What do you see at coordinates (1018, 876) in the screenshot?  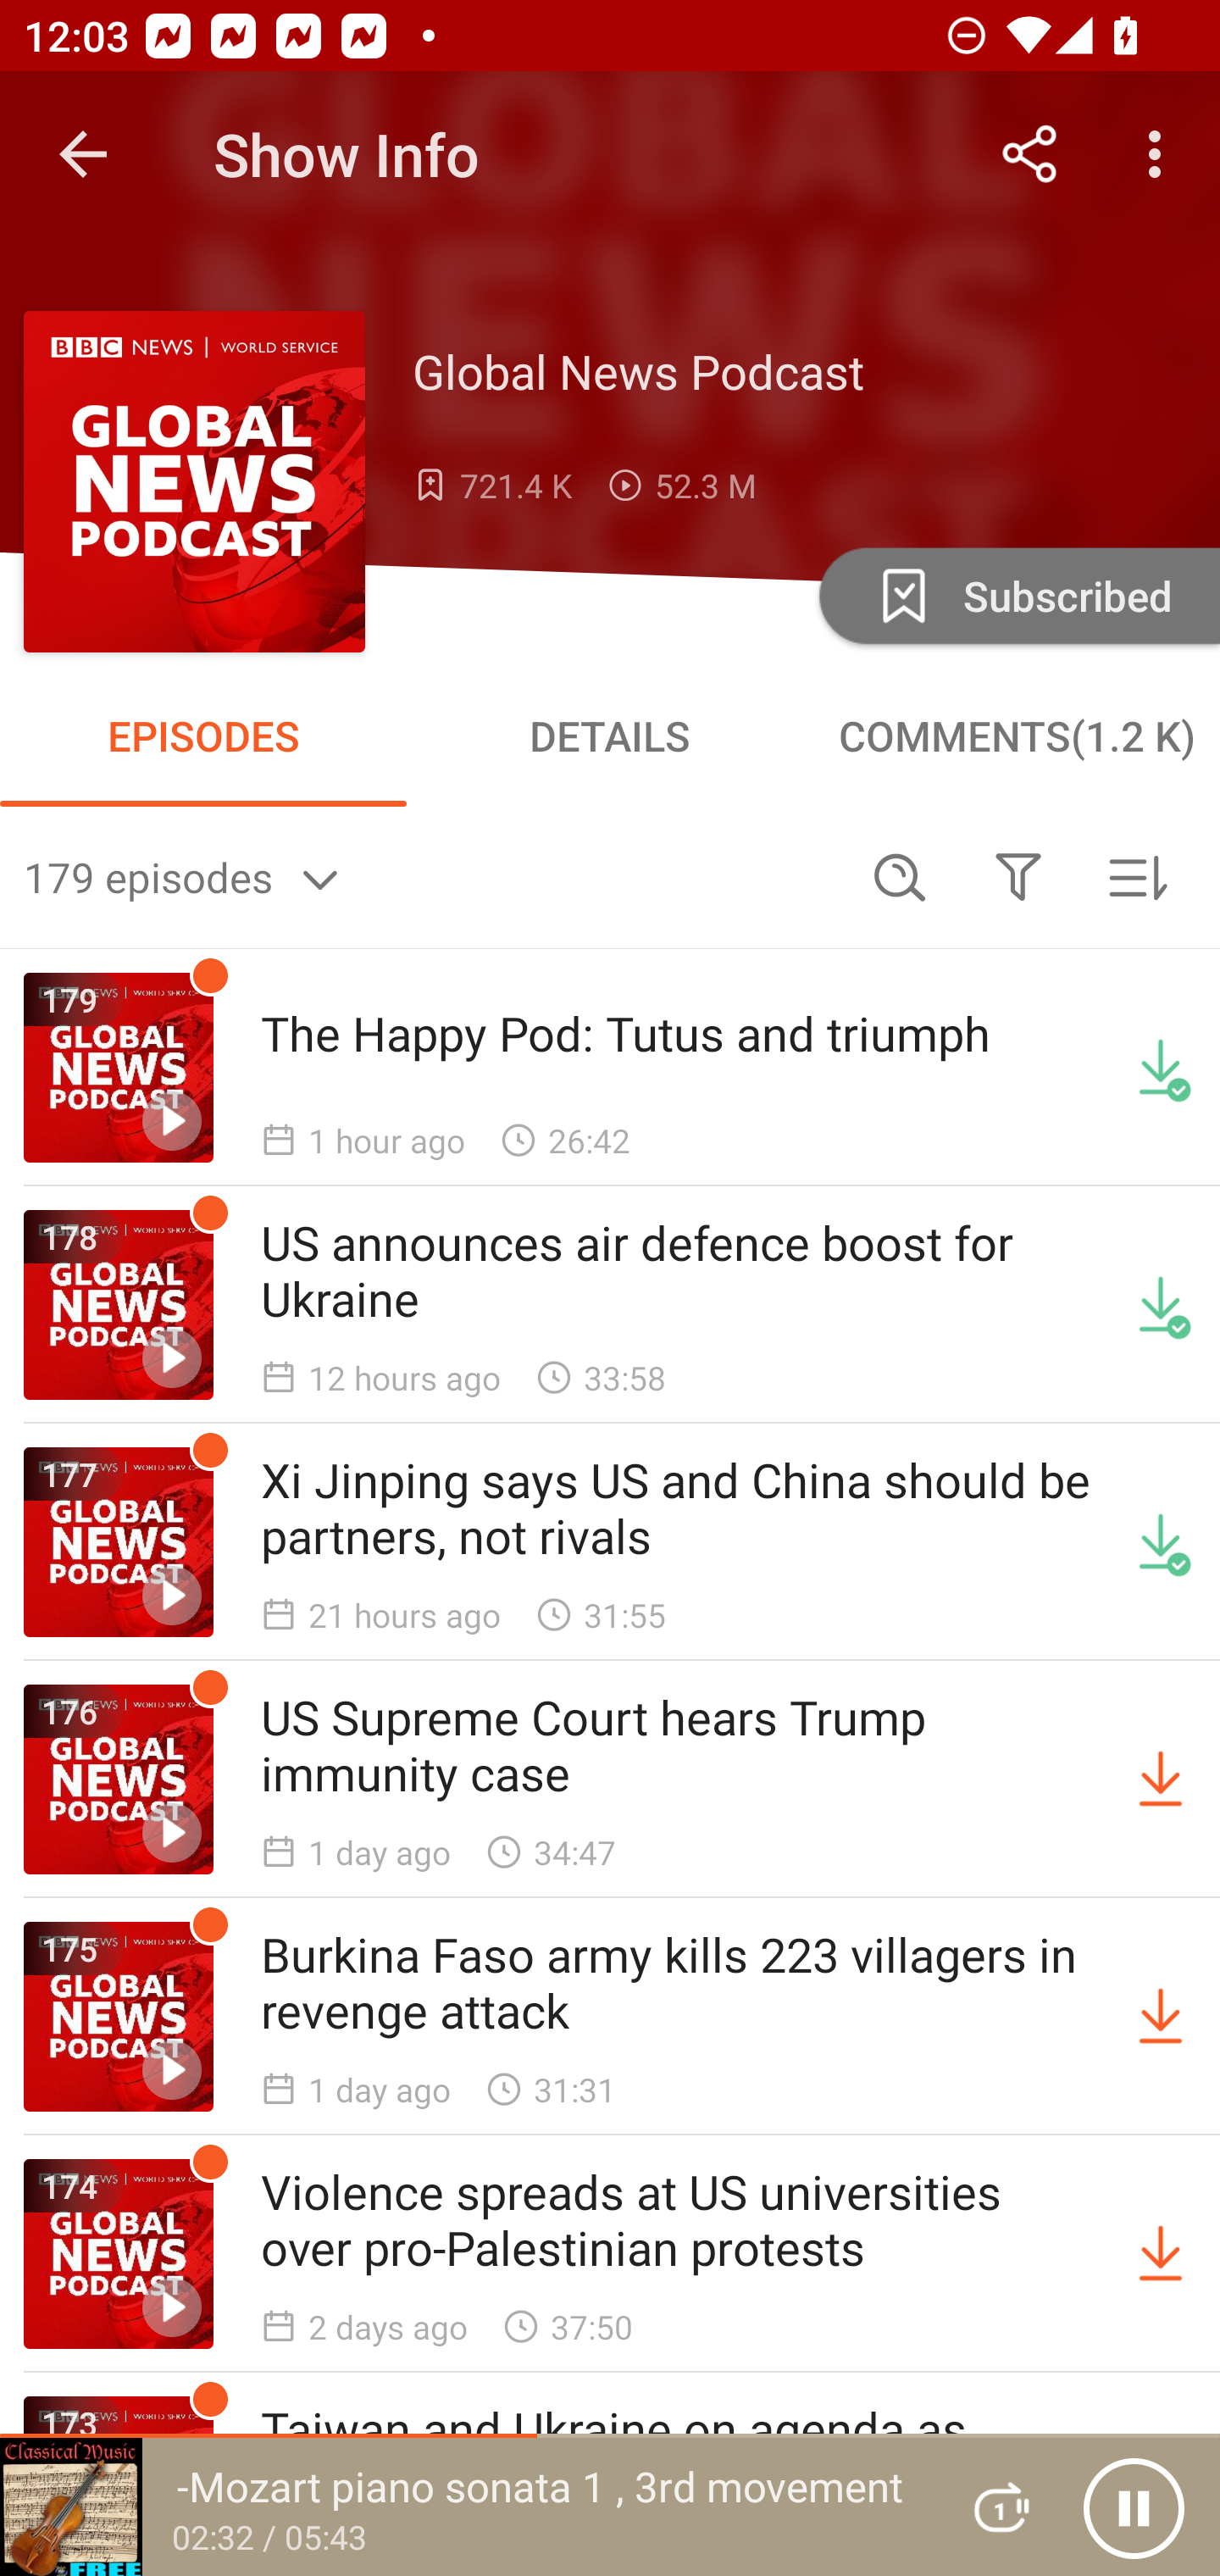 I see `` at bounding box center [1018, 876].